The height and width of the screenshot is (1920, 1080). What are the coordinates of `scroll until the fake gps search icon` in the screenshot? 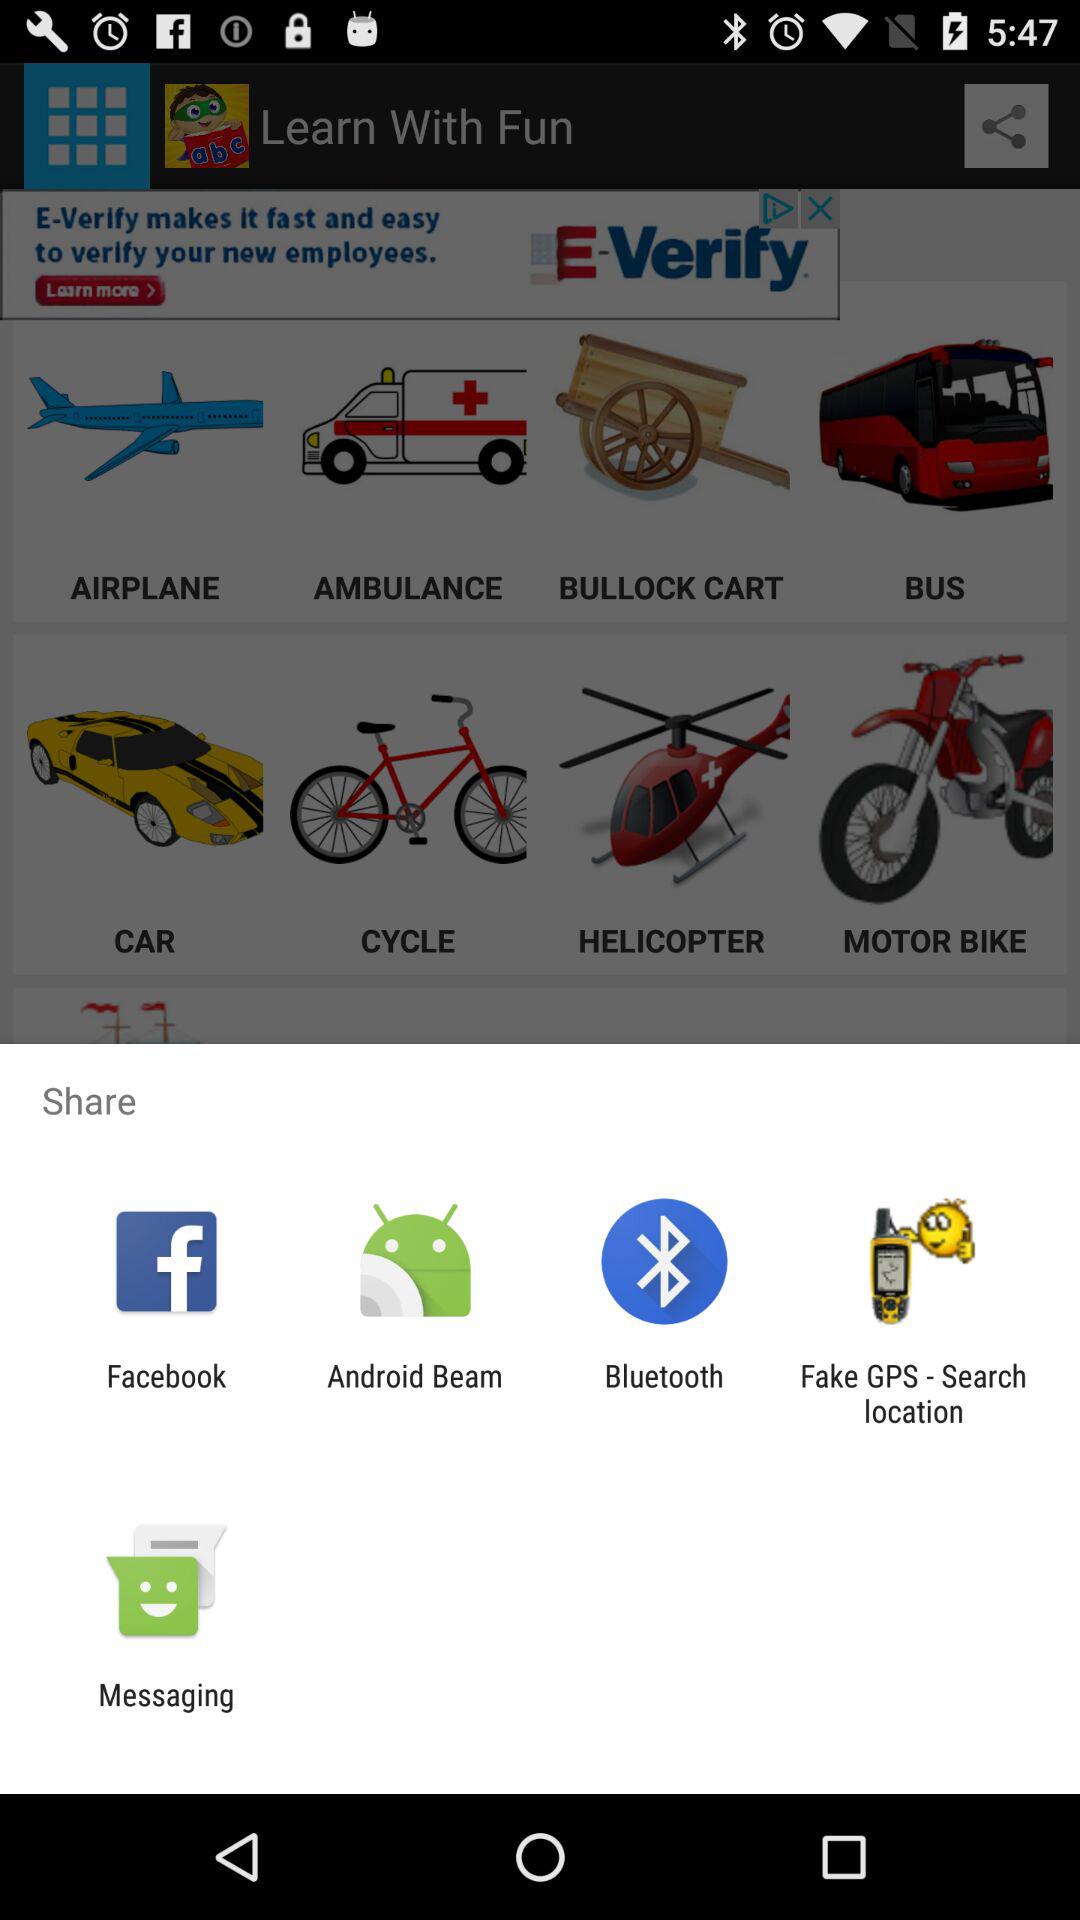 It's located at (913, 1393).